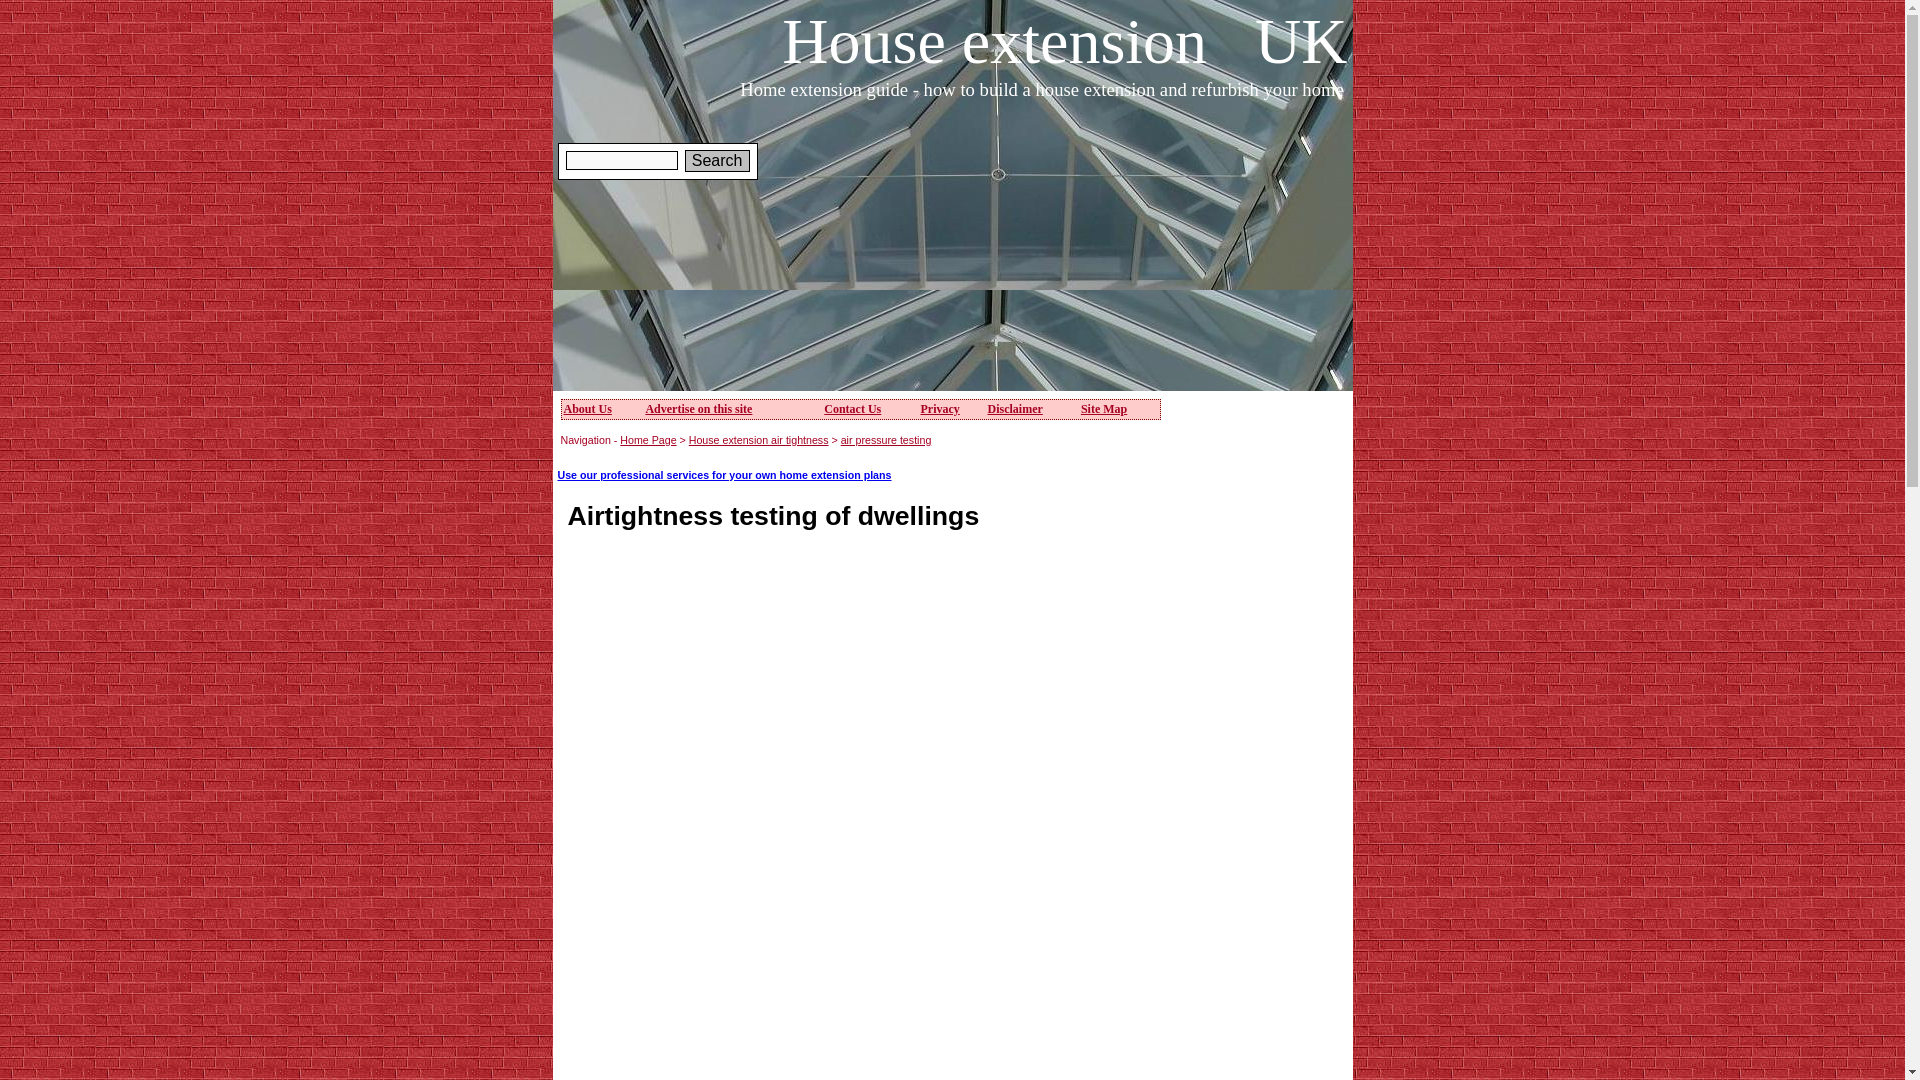 Image resolution: width=1920 pixels, height=1080 pixels. I want to click on Advertise on this site, so click(698, 408).